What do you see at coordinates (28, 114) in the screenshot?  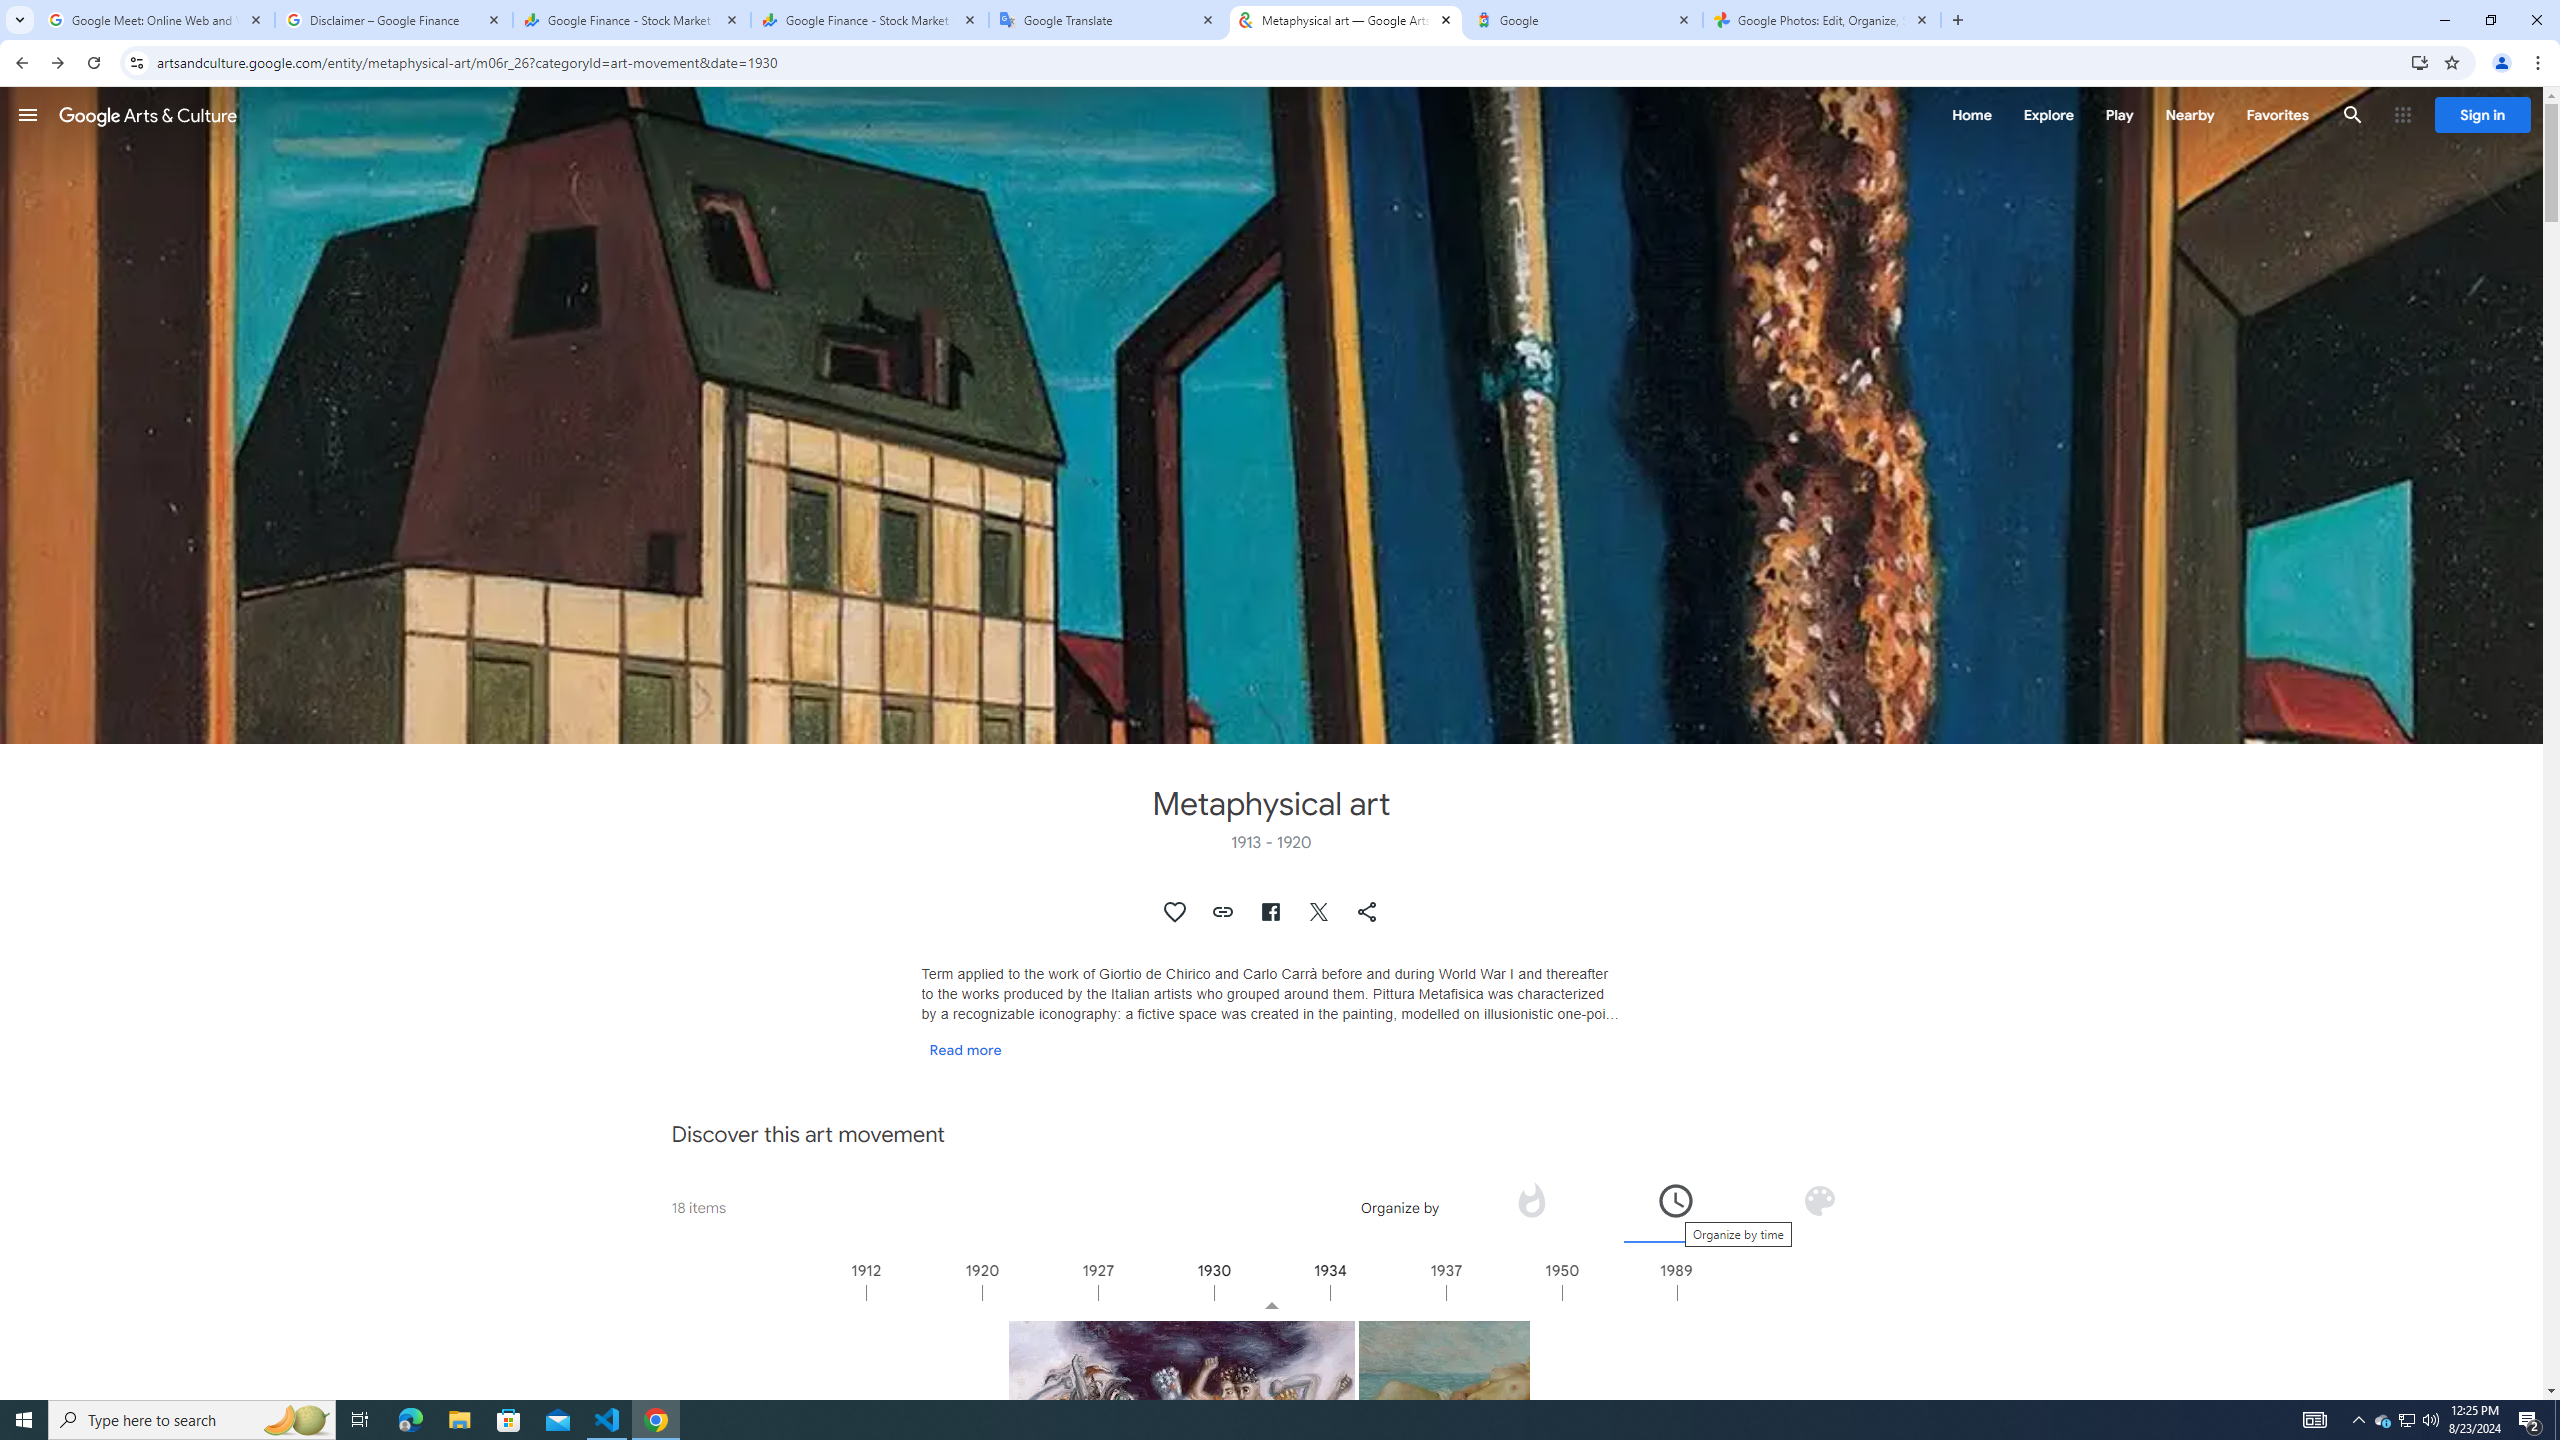 I see `Menu` at bounding box center [28, 114].